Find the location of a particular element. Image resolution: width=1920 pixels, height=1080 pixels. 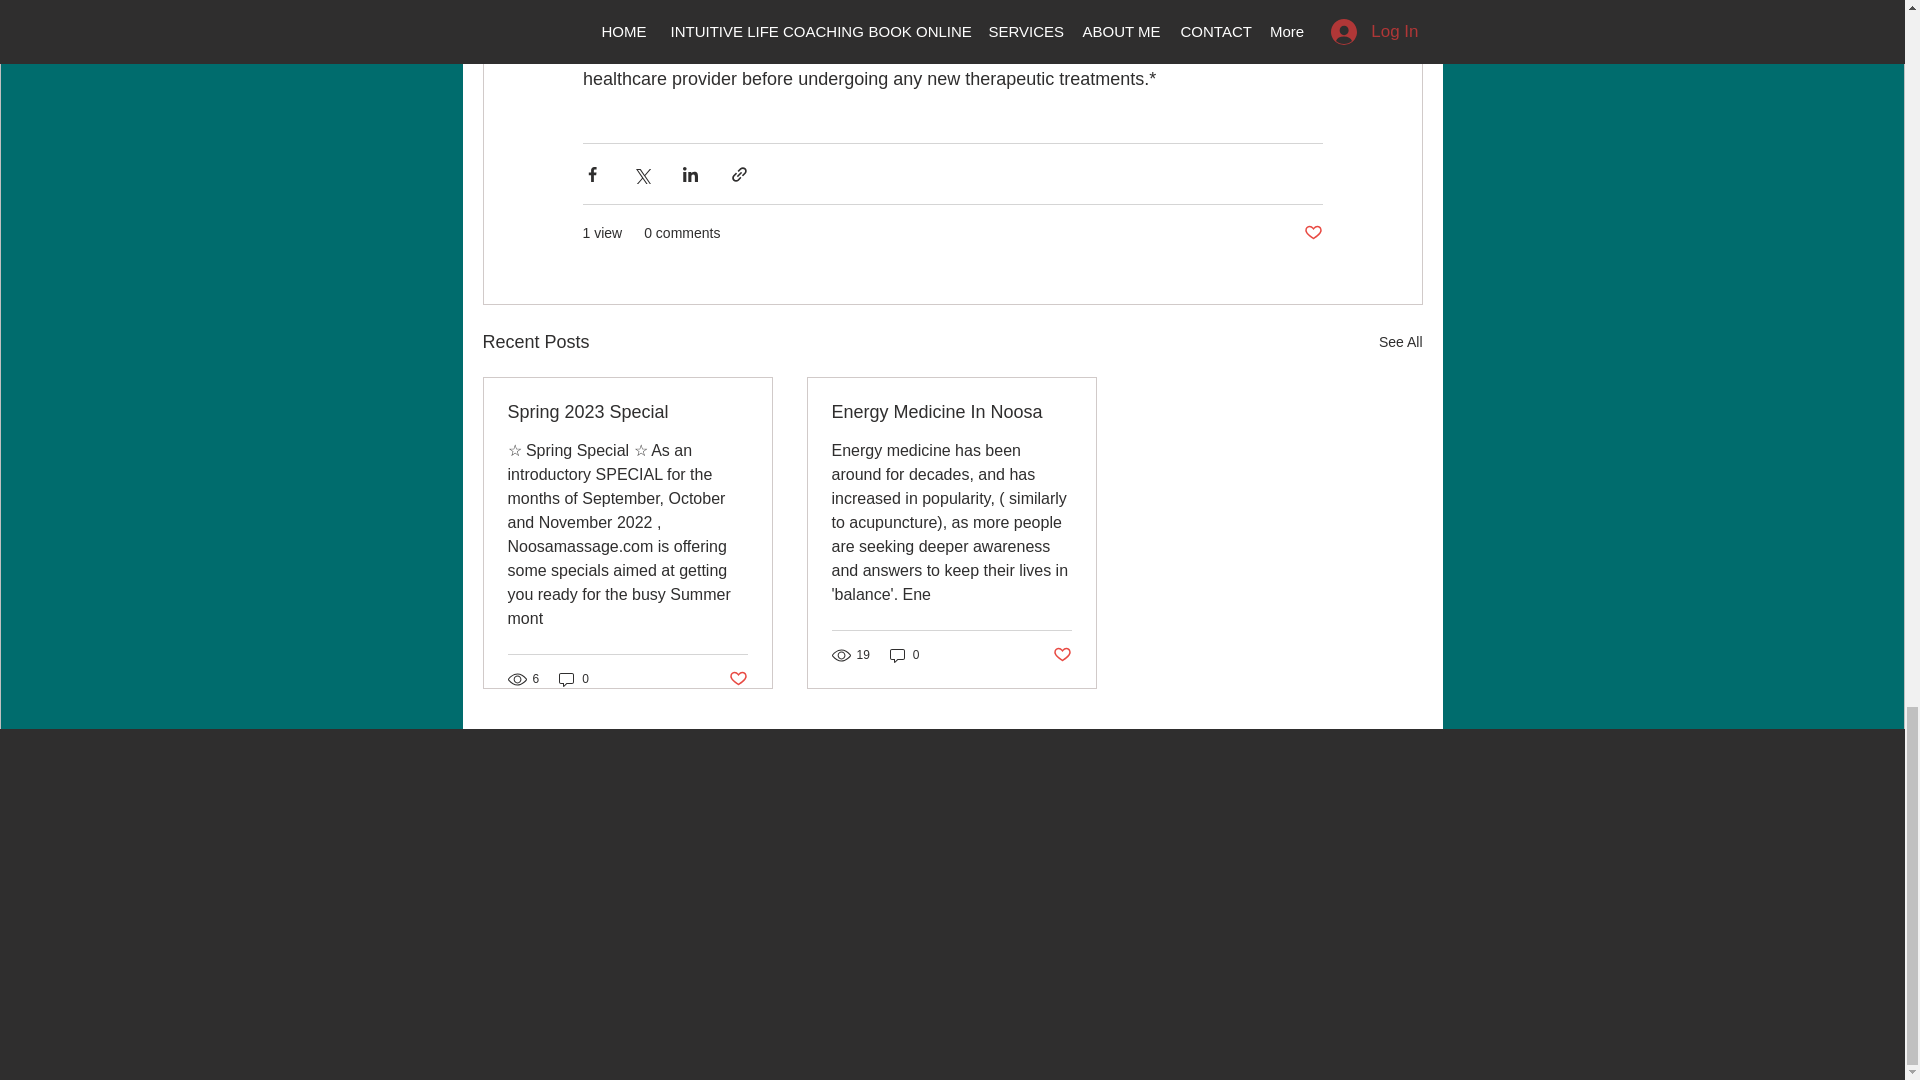

0 is located at coordinates (904, 655).